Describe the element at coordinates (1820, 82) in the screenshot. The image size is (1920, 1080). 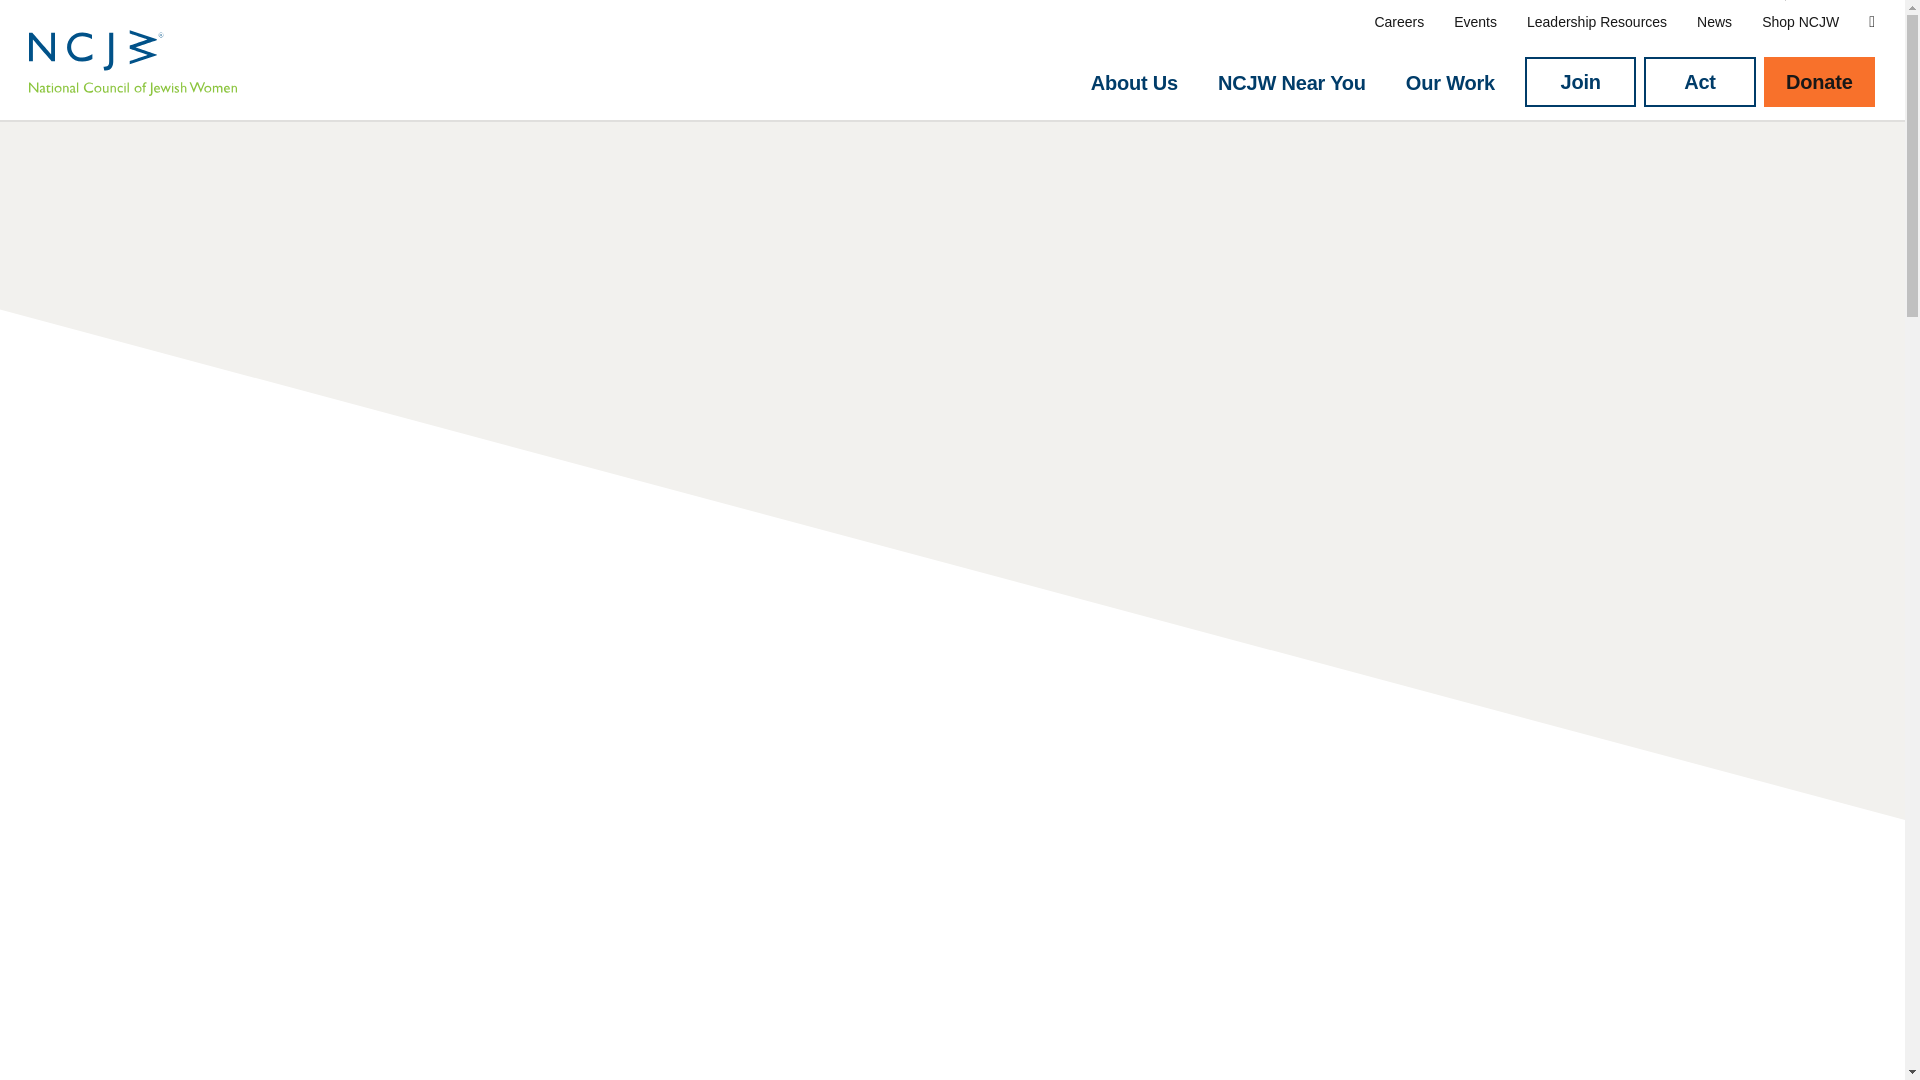
I see `Donate` at that location.